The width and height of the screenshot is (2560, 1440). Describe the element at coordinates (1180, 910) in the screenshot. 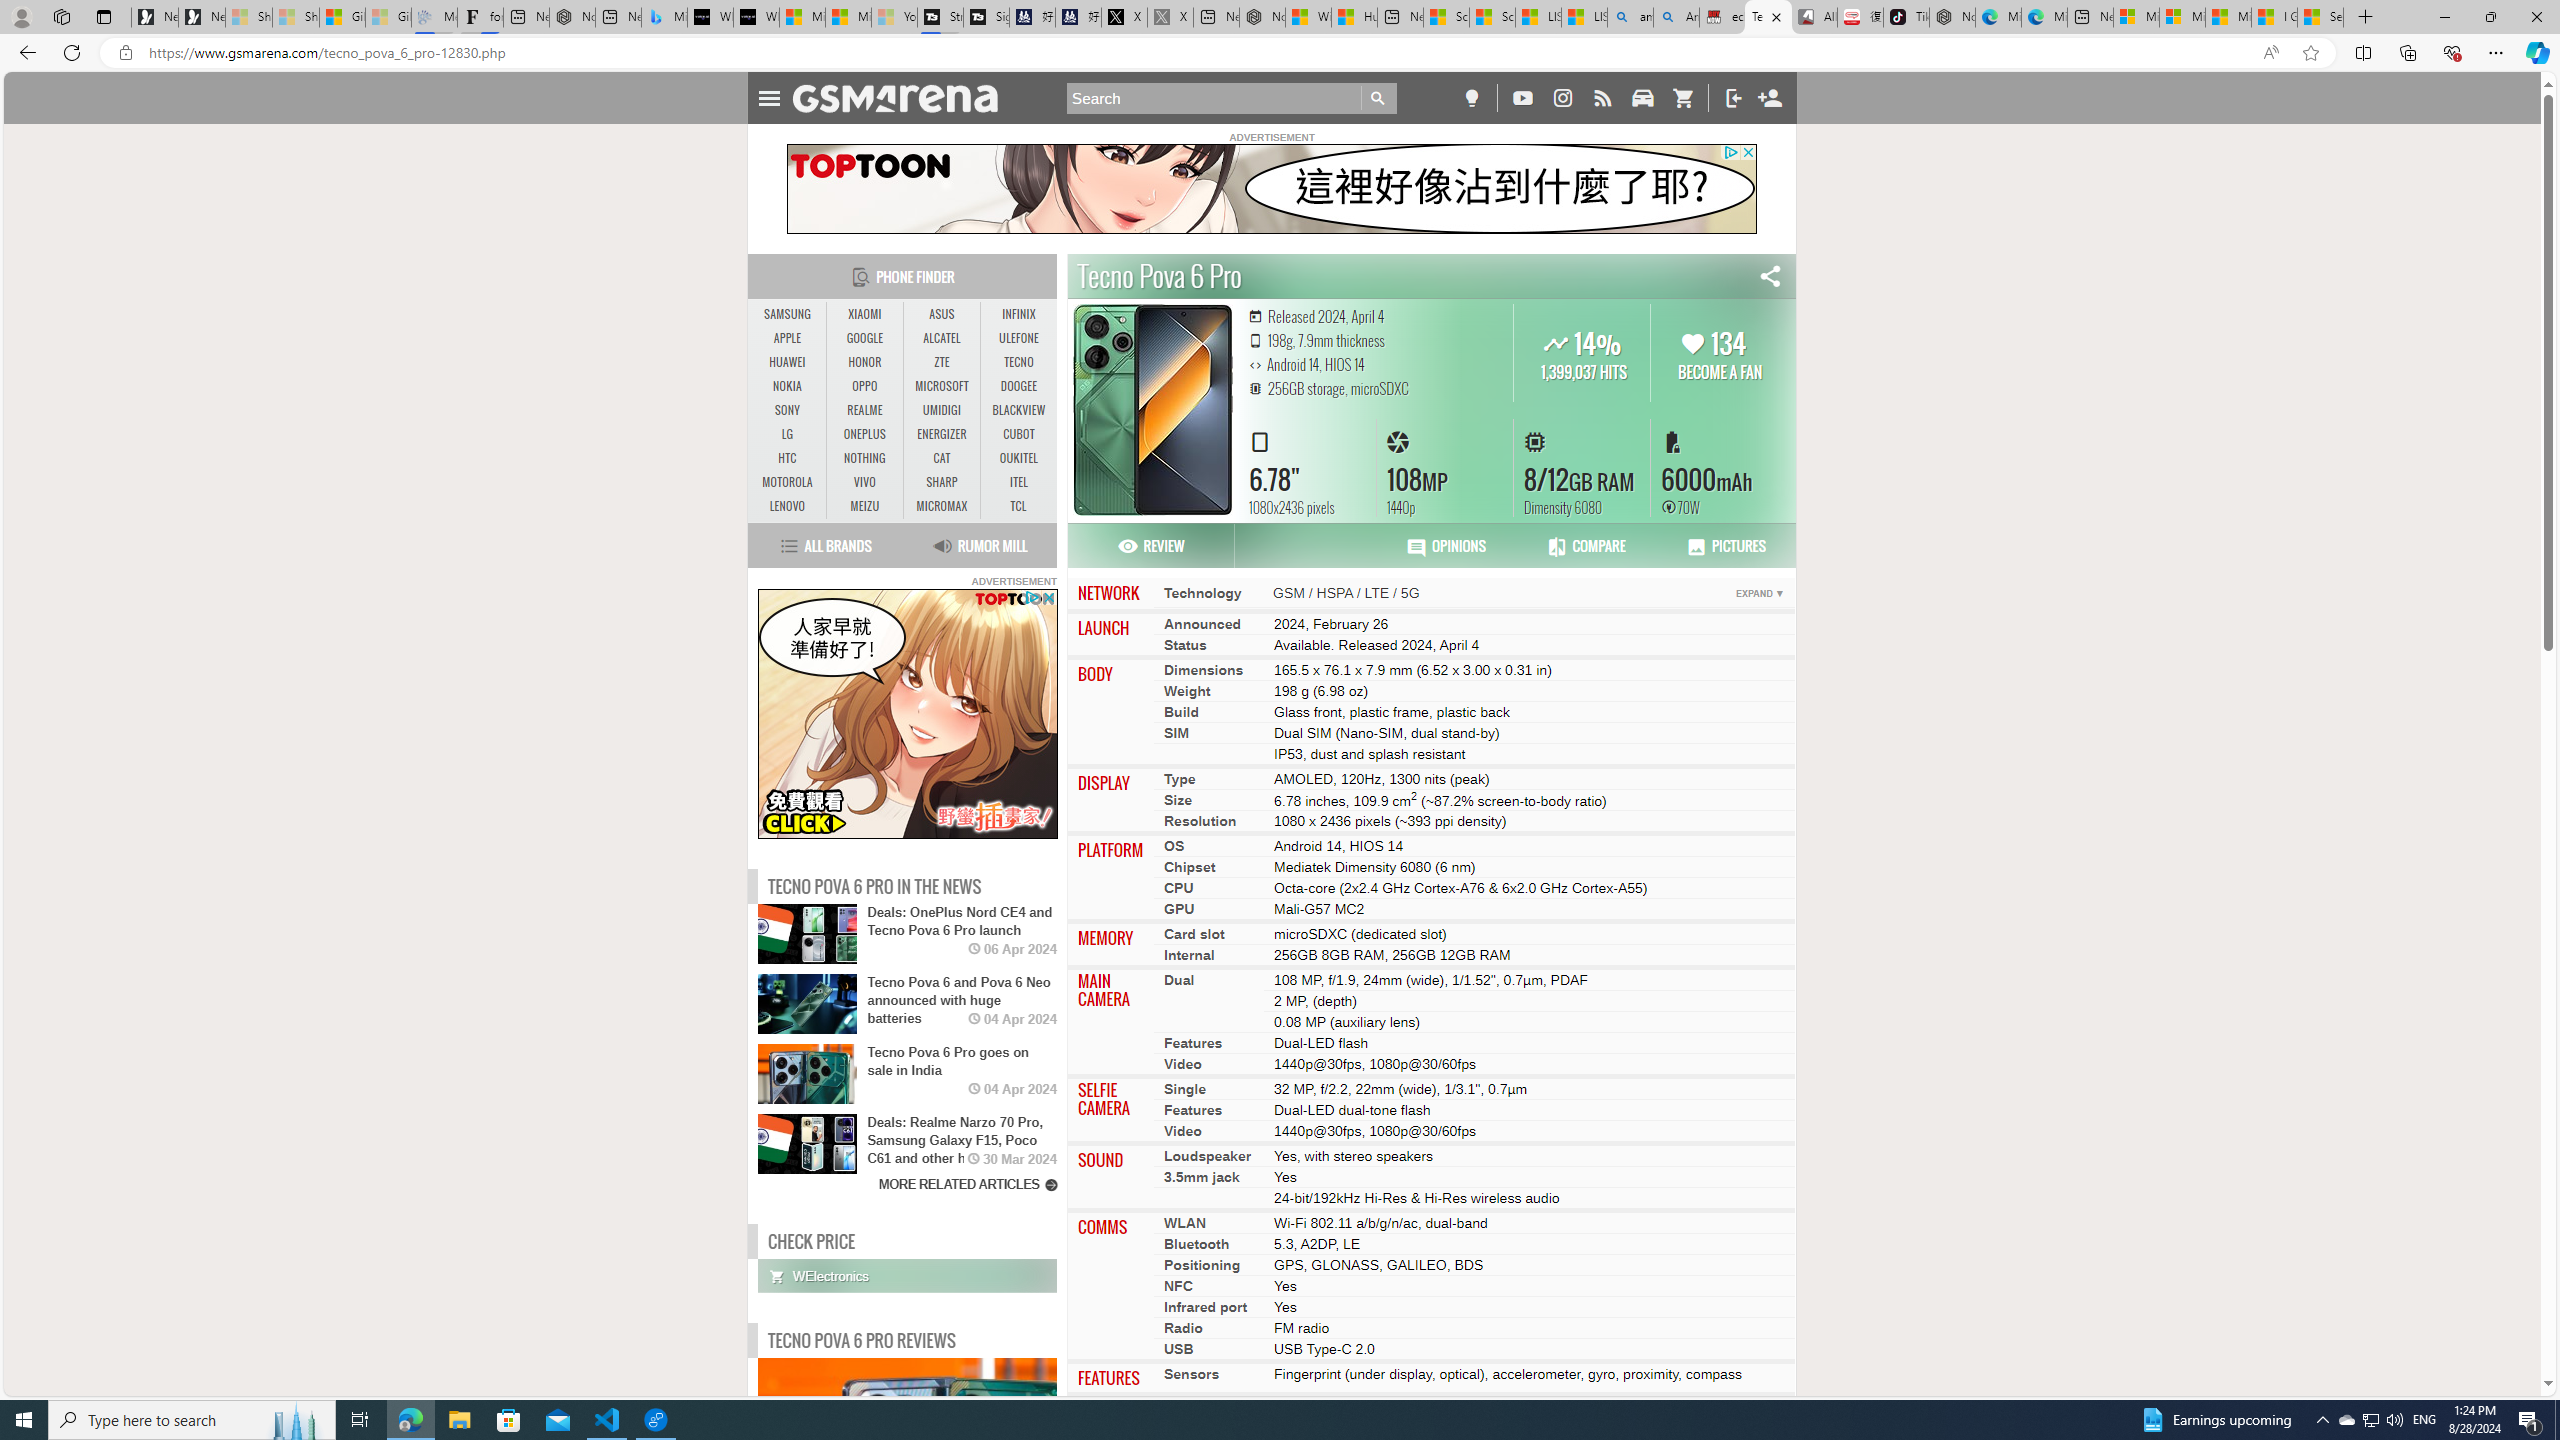

I see `GPU` at that location.